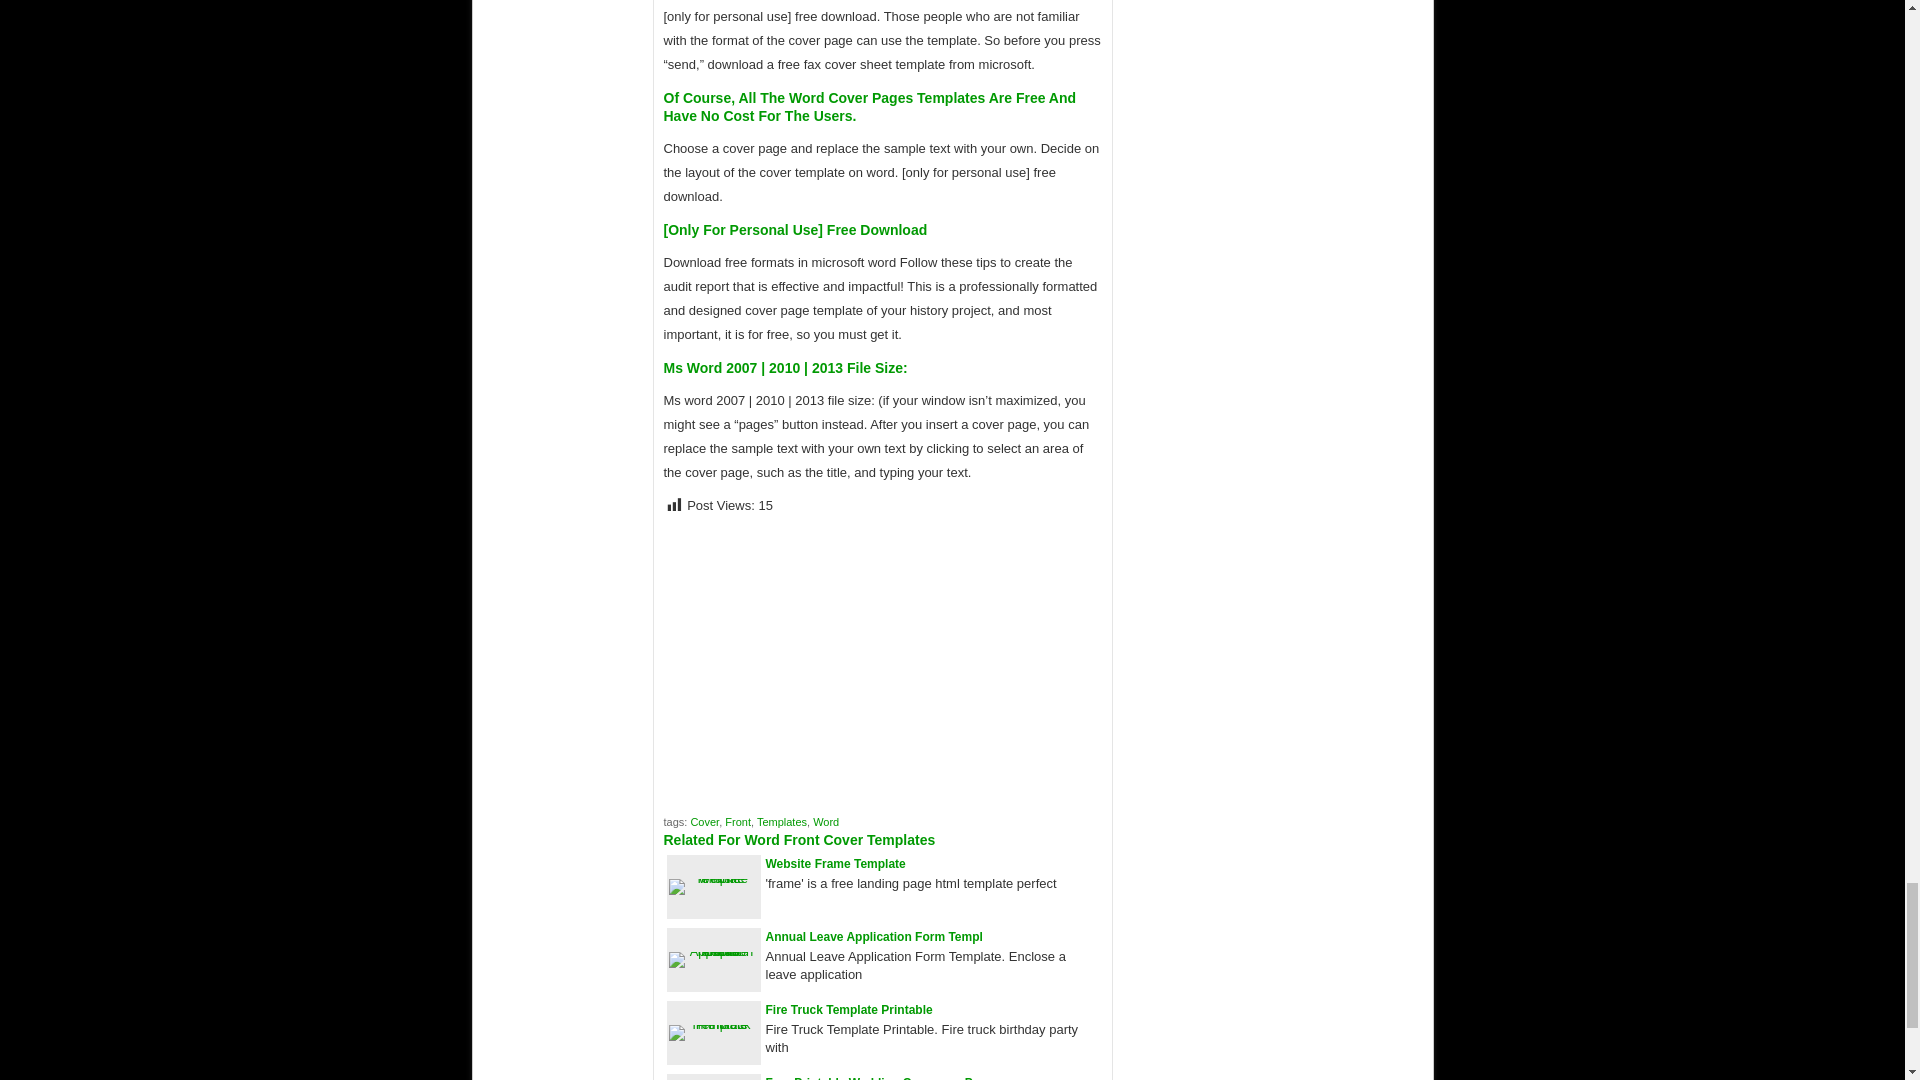 The height and width of the screenshot is (1080, 1920). What do you see at coordinates (826, 822) in the screenshot?
I see `Word` at bounding box center [826, 822].